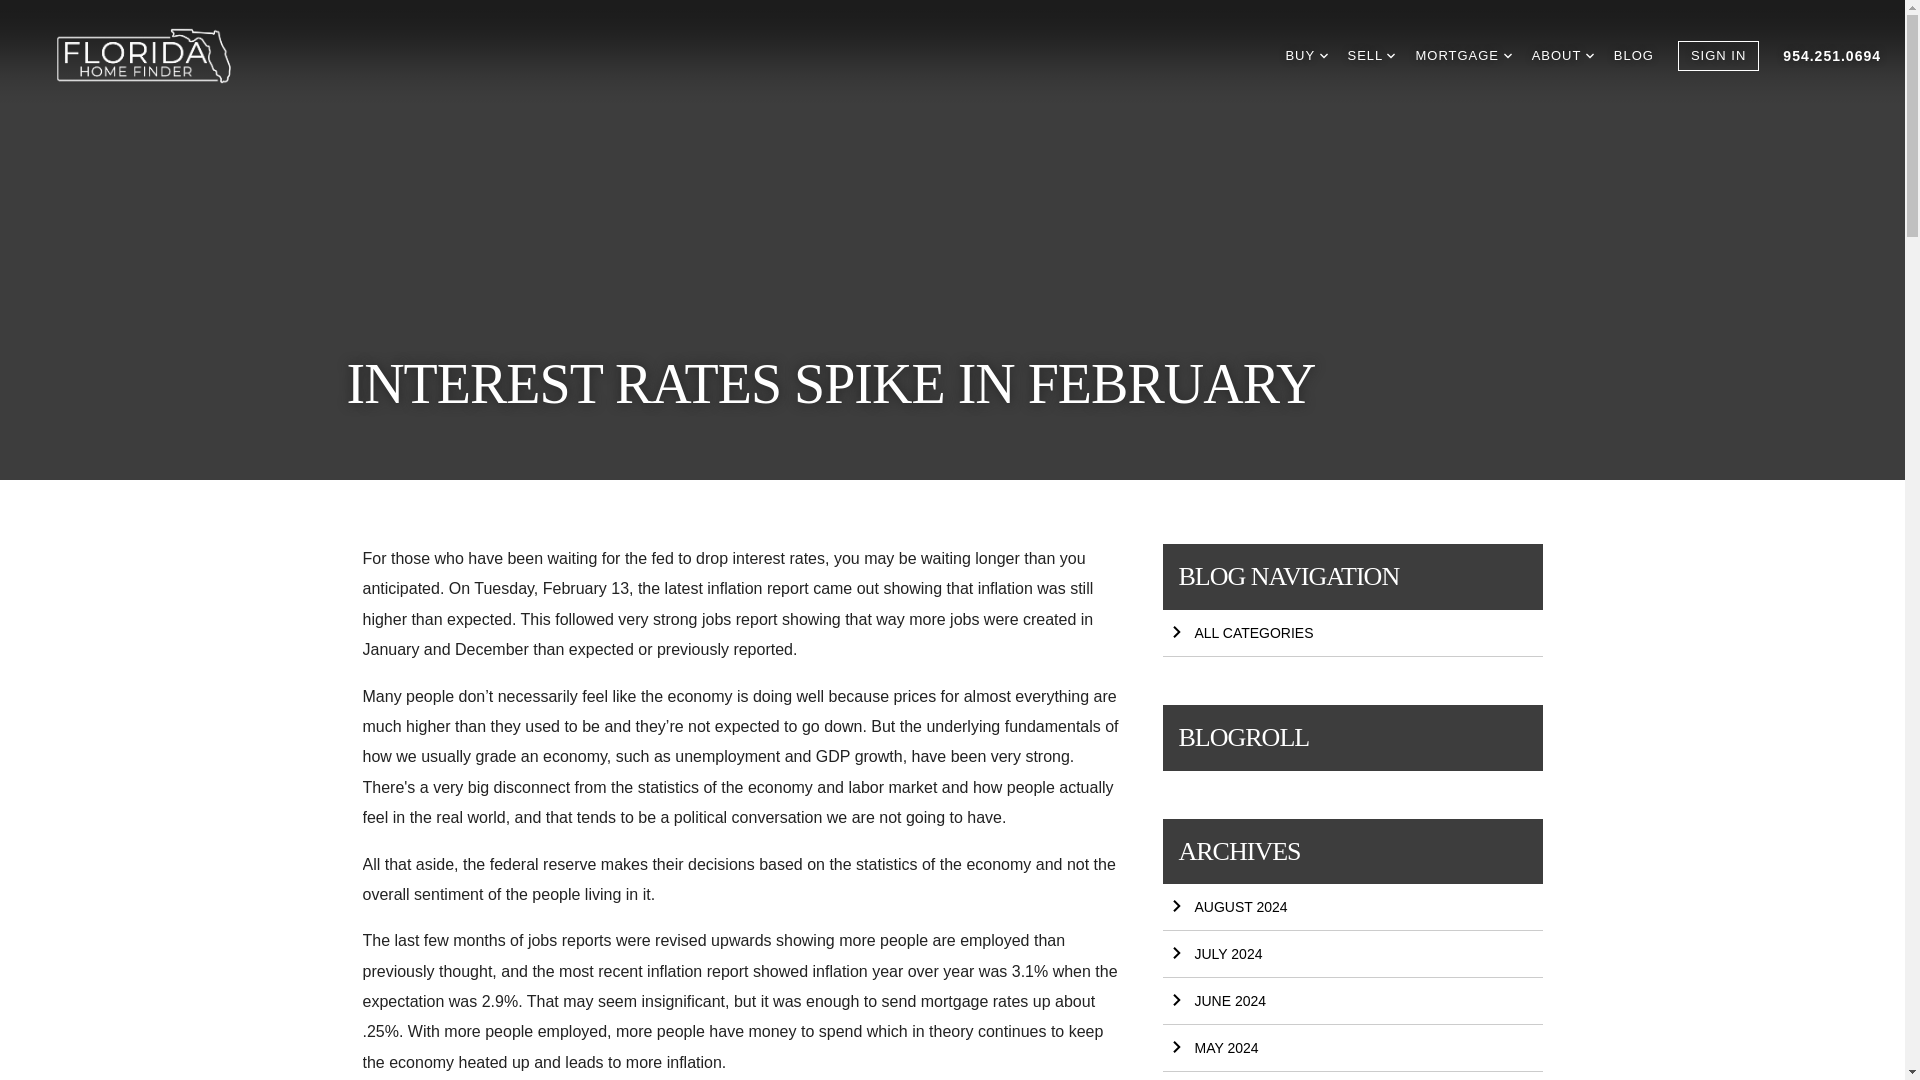  Describe the element at coordinates (1390, 56) in the screenshot. I see `DROPDOWN ARROW` at that location.